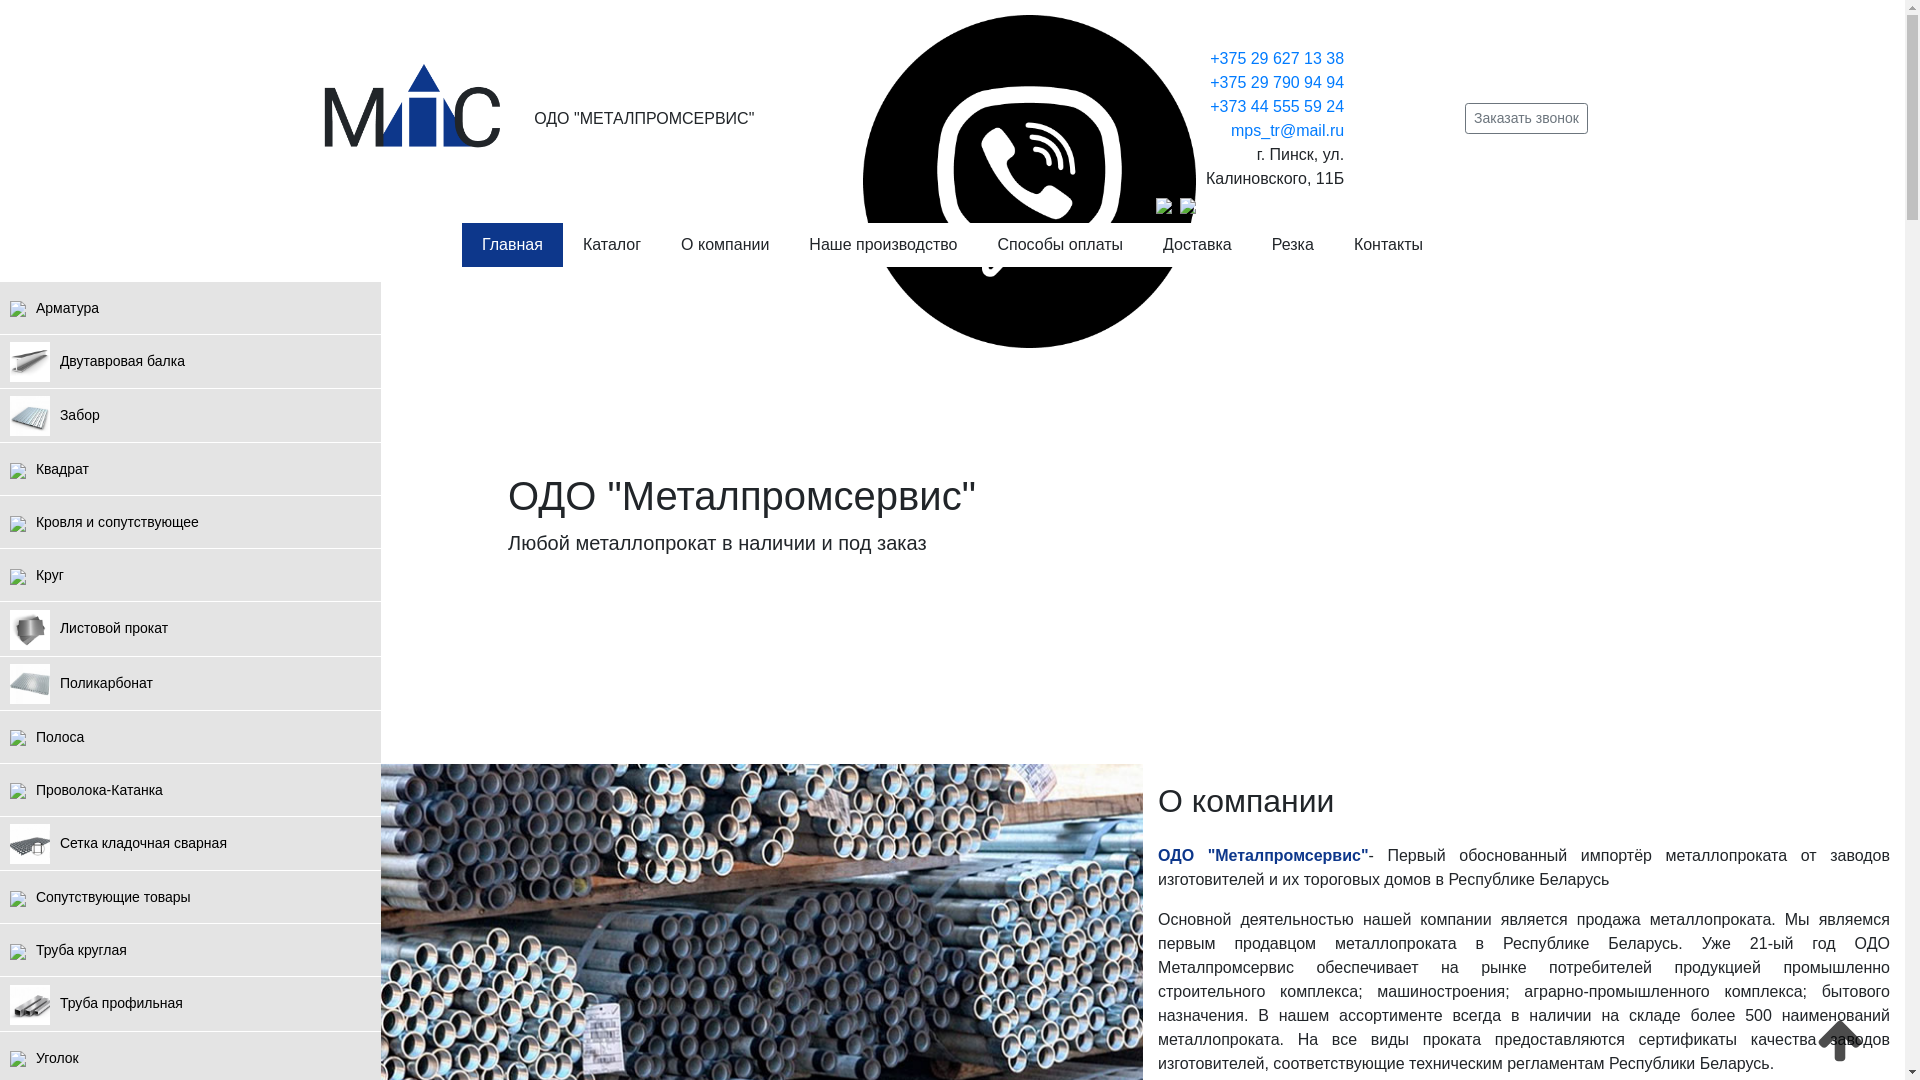  I want to click on +373 44 555 59 24, so click(1277, 106).